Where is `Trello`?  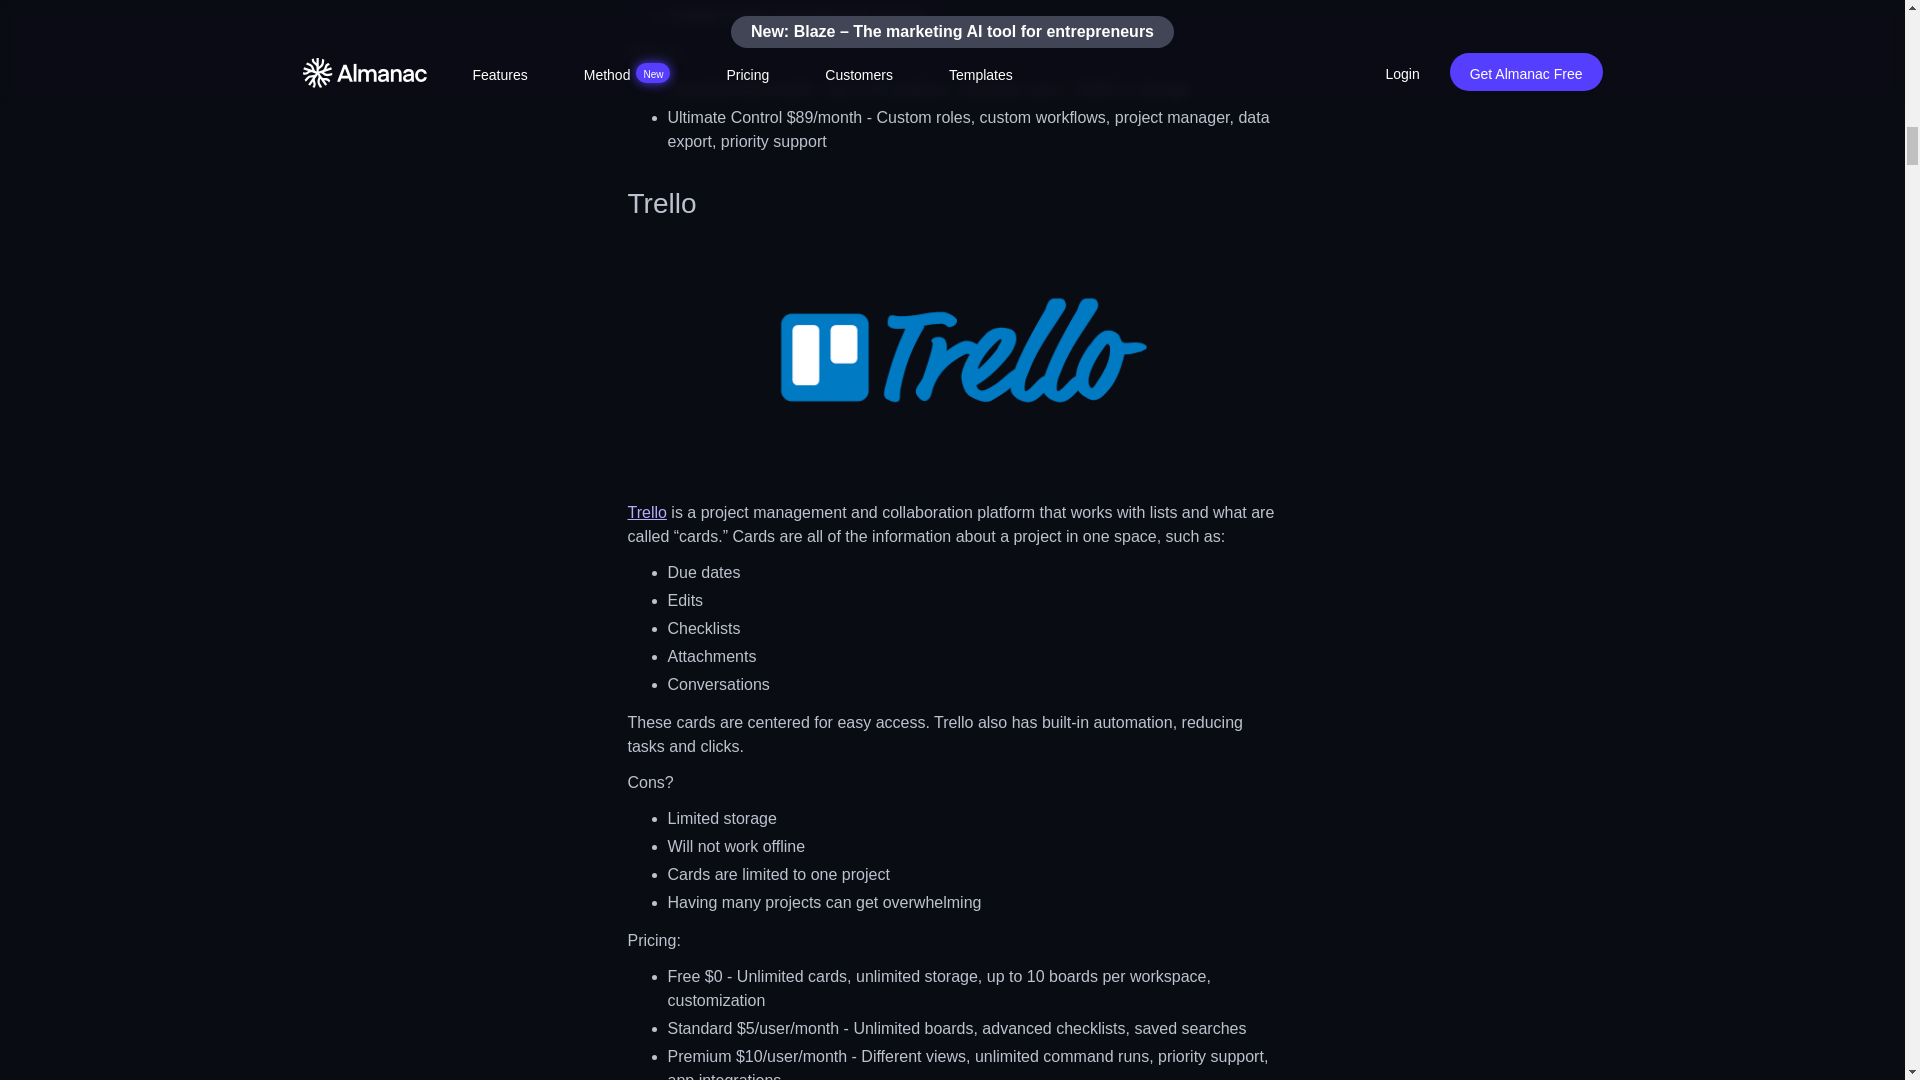
Trello is located at coordinates (646, 512).